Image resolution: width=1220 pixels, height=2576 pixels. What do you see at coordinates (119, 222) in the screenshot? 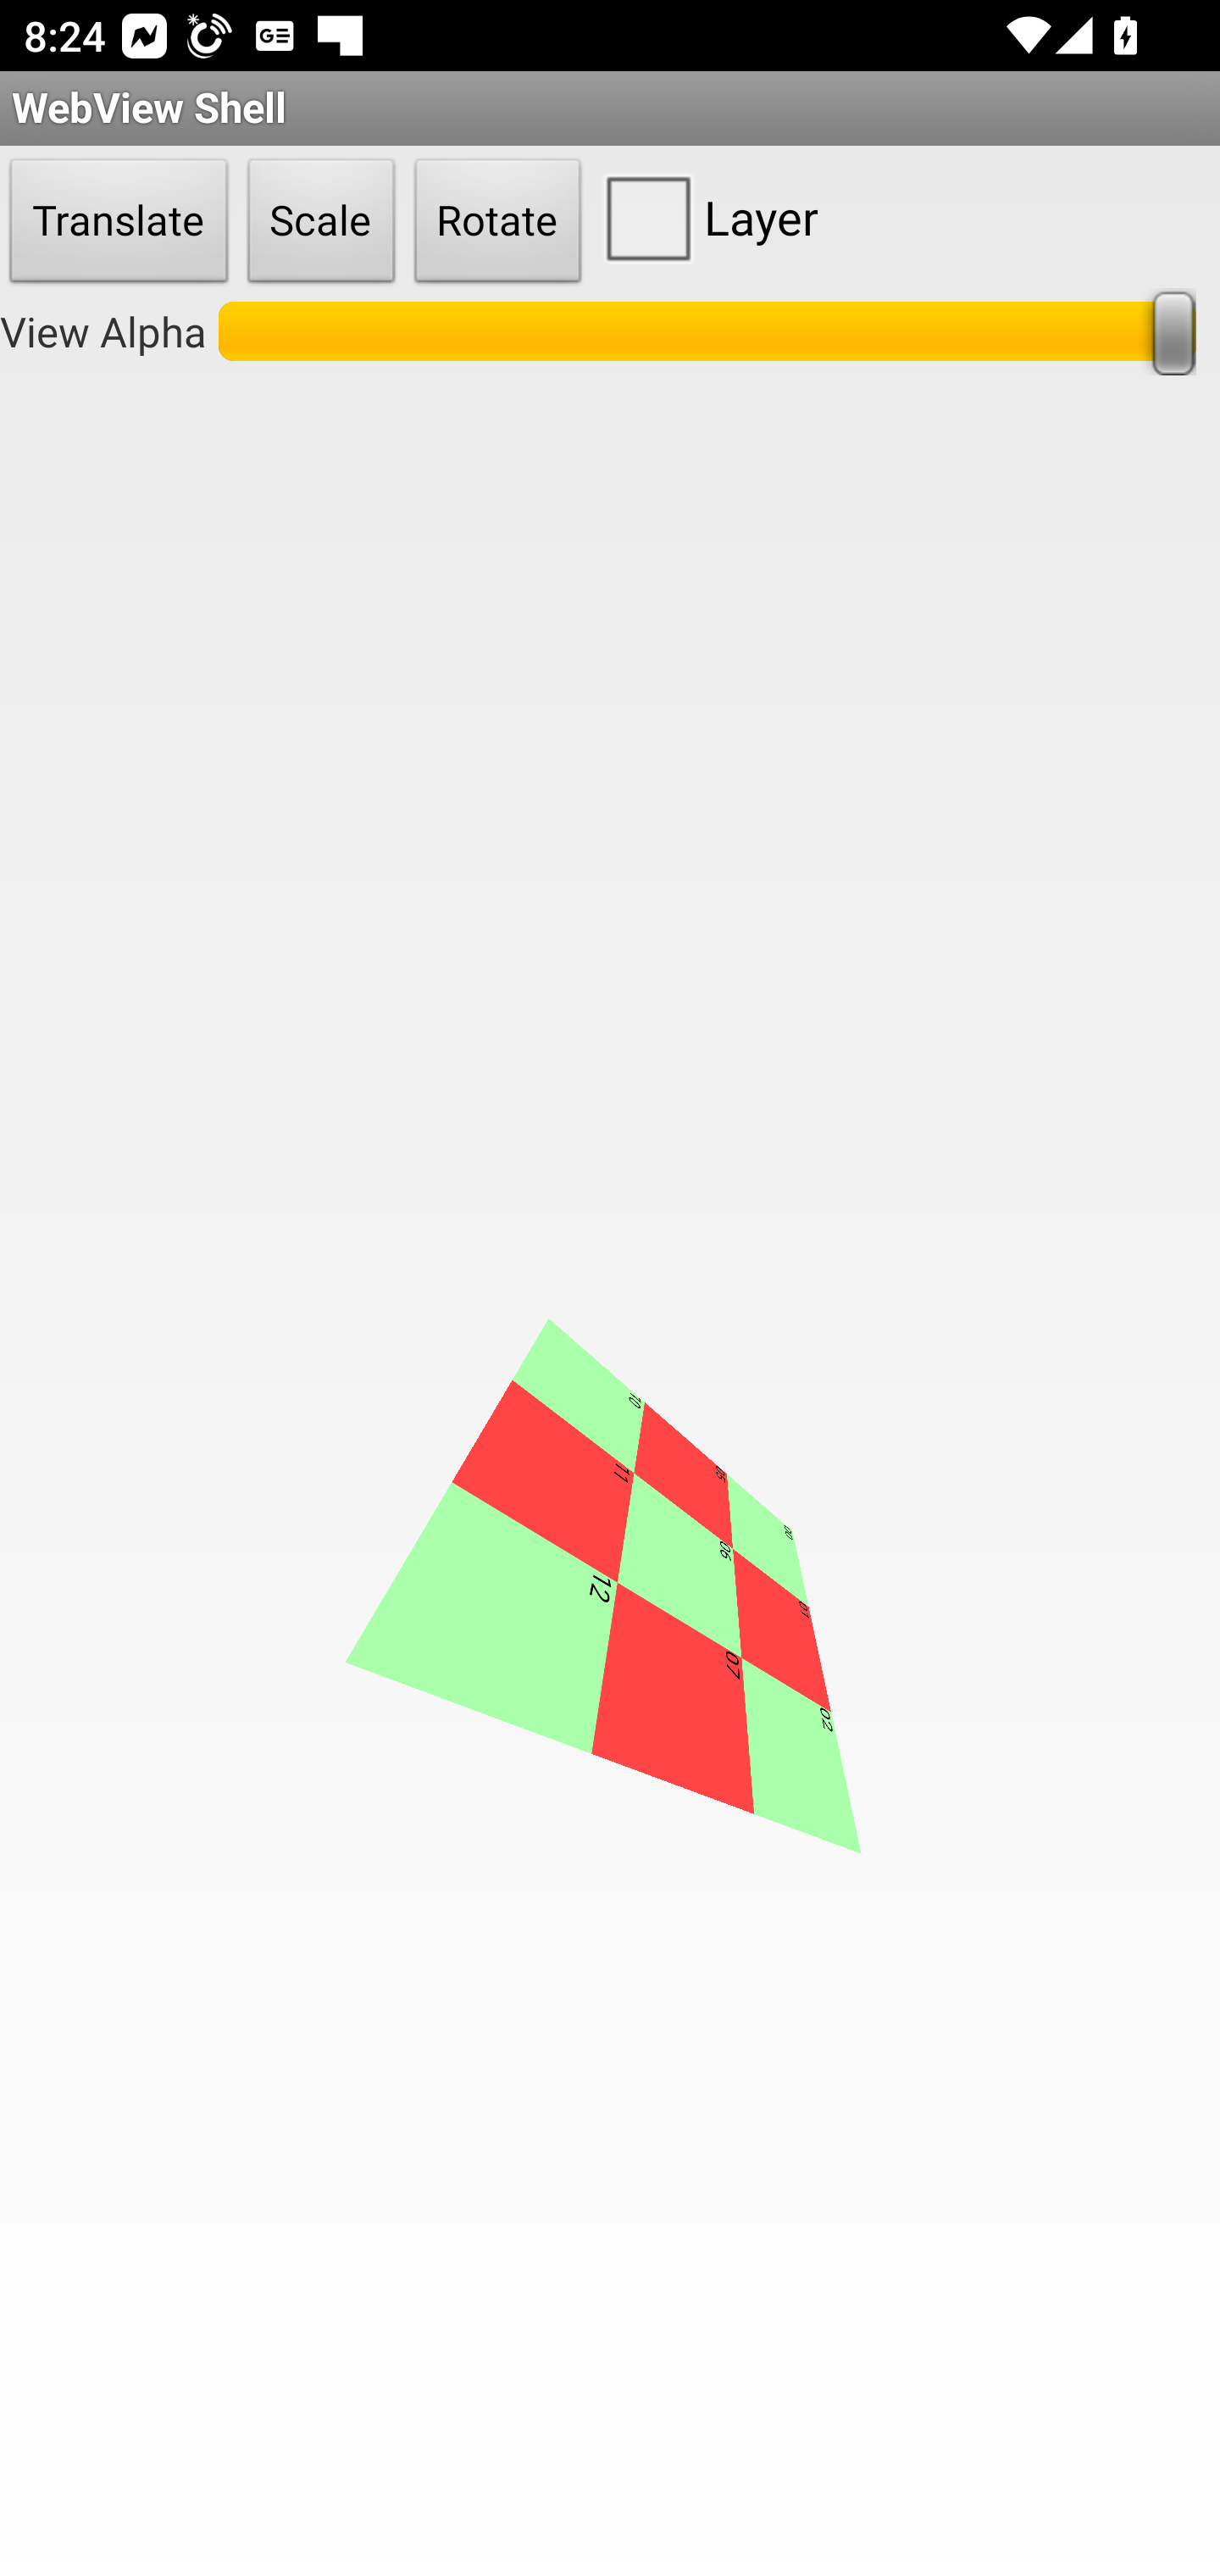
I see `Translate` at bounding box center [119, 222].